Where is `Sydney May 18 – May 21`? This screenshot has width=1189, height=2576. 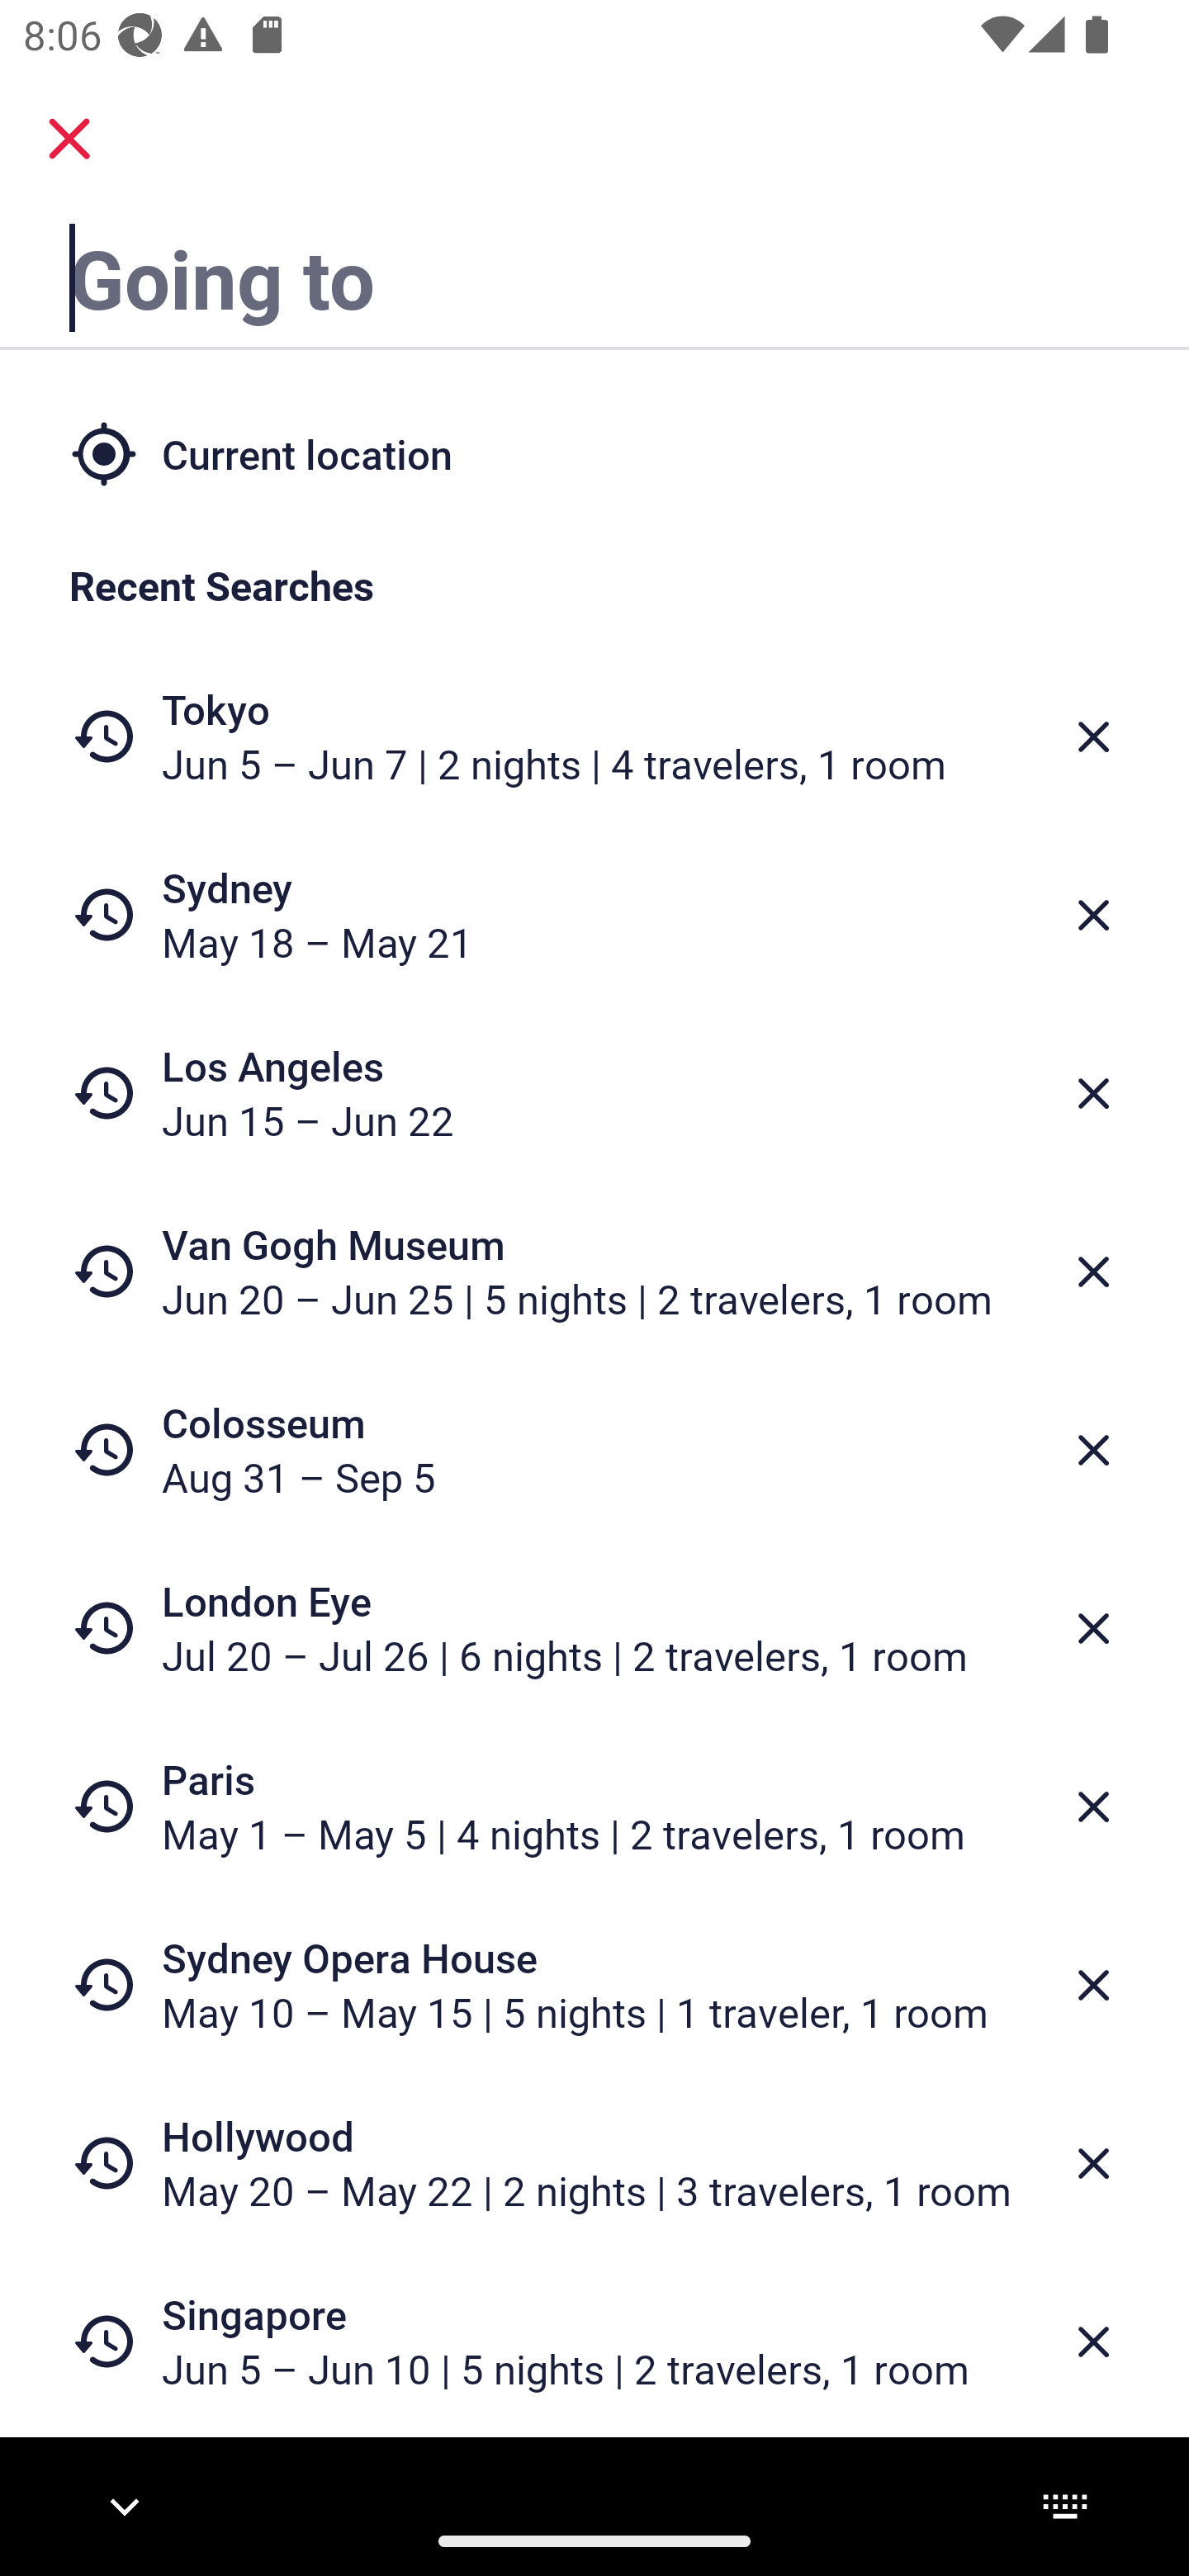 Sydney May 18 – May 21 is located at coordinates (594, 915).